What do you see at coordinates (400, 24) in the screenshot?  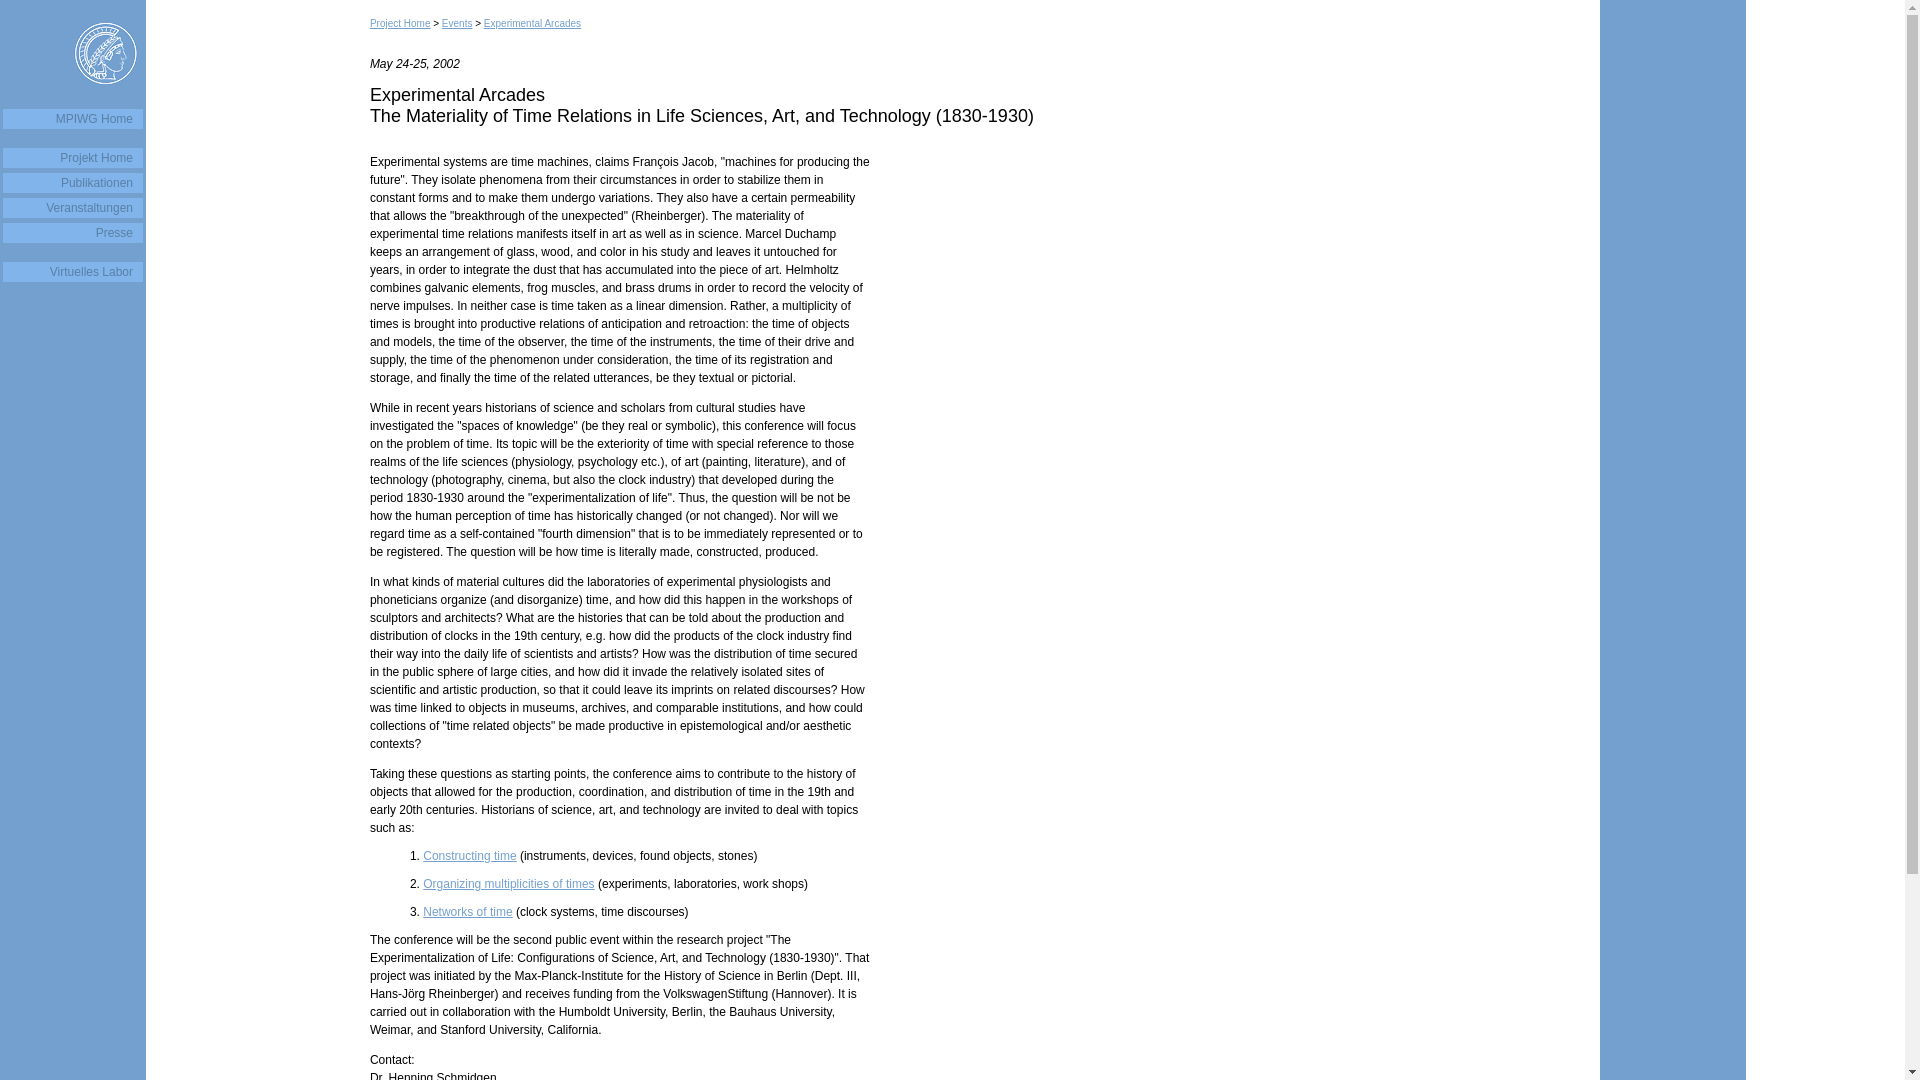 I see `Project Home` at bounding box center [400, 24].